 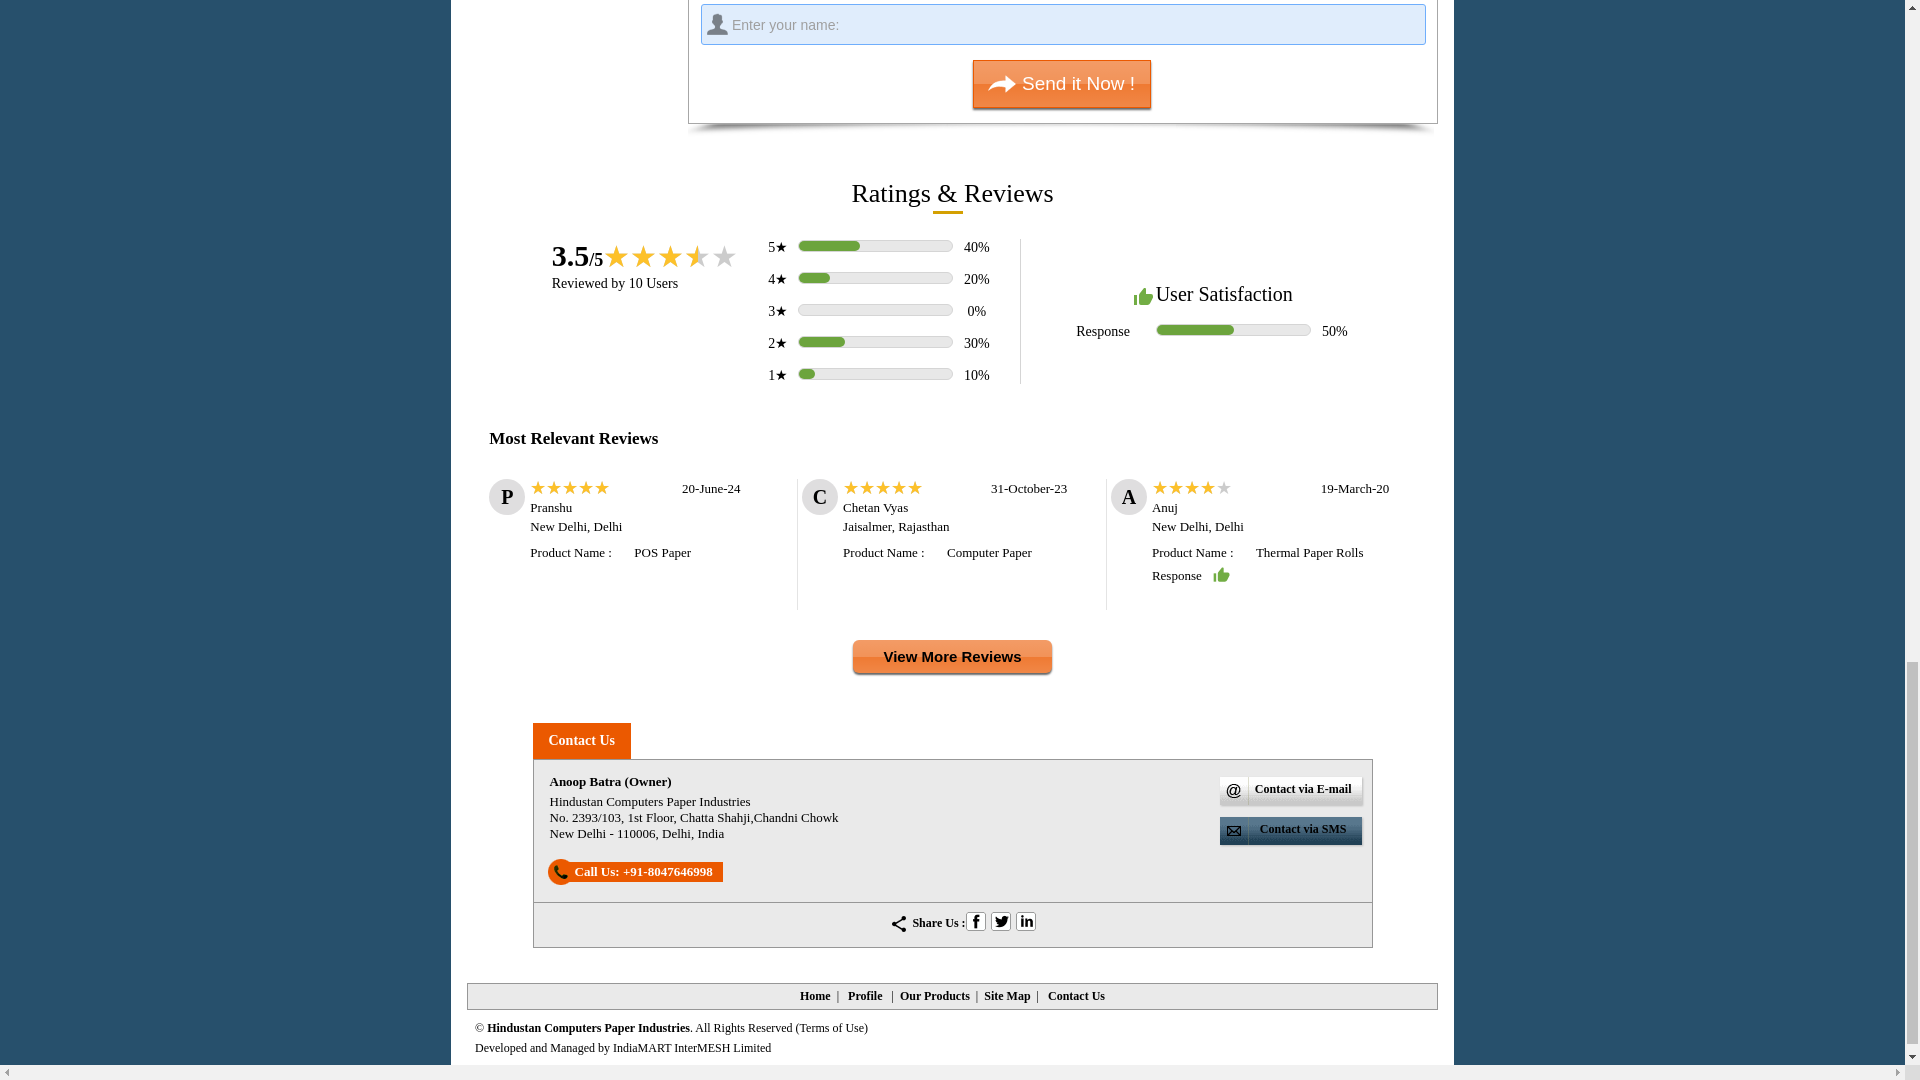 What do you see at coordinates (1063, 24) in the screenshot?
I see `Enter your name:` at bounding box center [1063, 24].